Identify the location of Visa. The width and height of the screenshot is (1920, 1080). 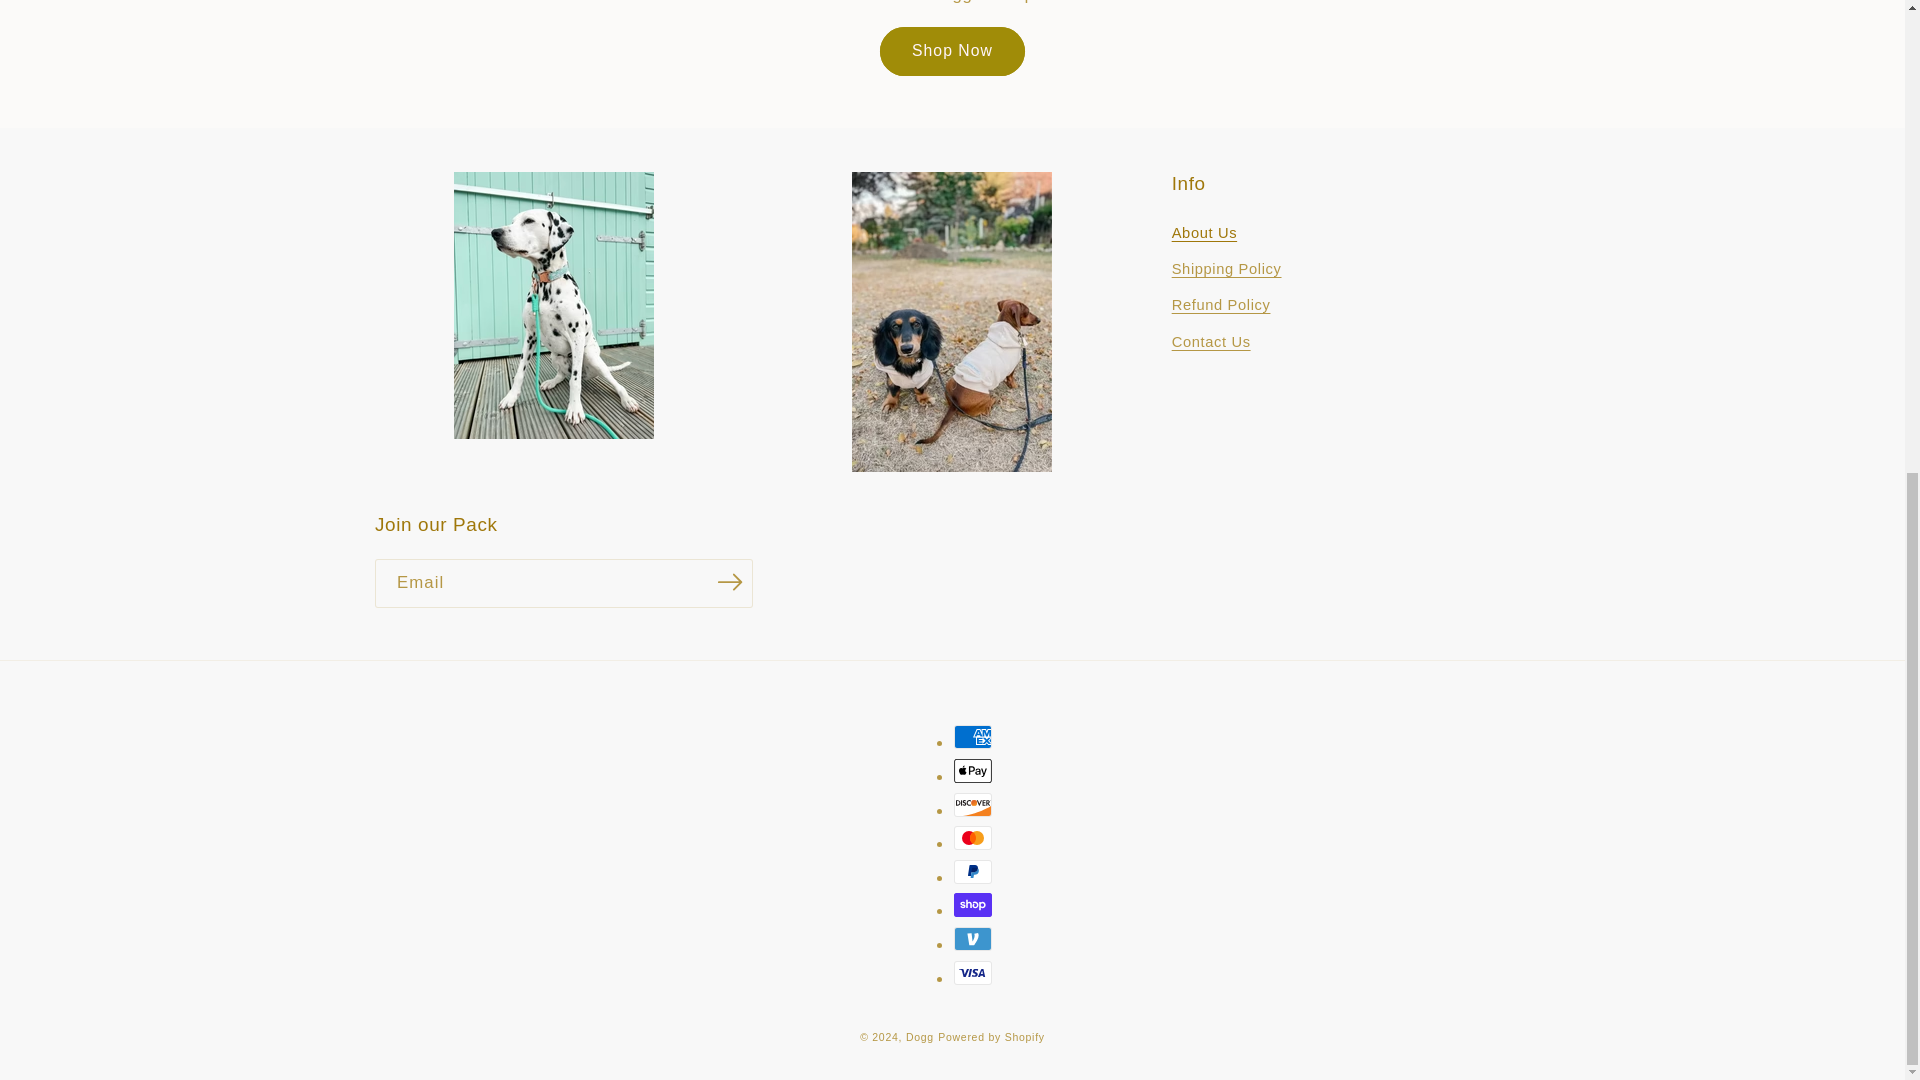
(973, 972).